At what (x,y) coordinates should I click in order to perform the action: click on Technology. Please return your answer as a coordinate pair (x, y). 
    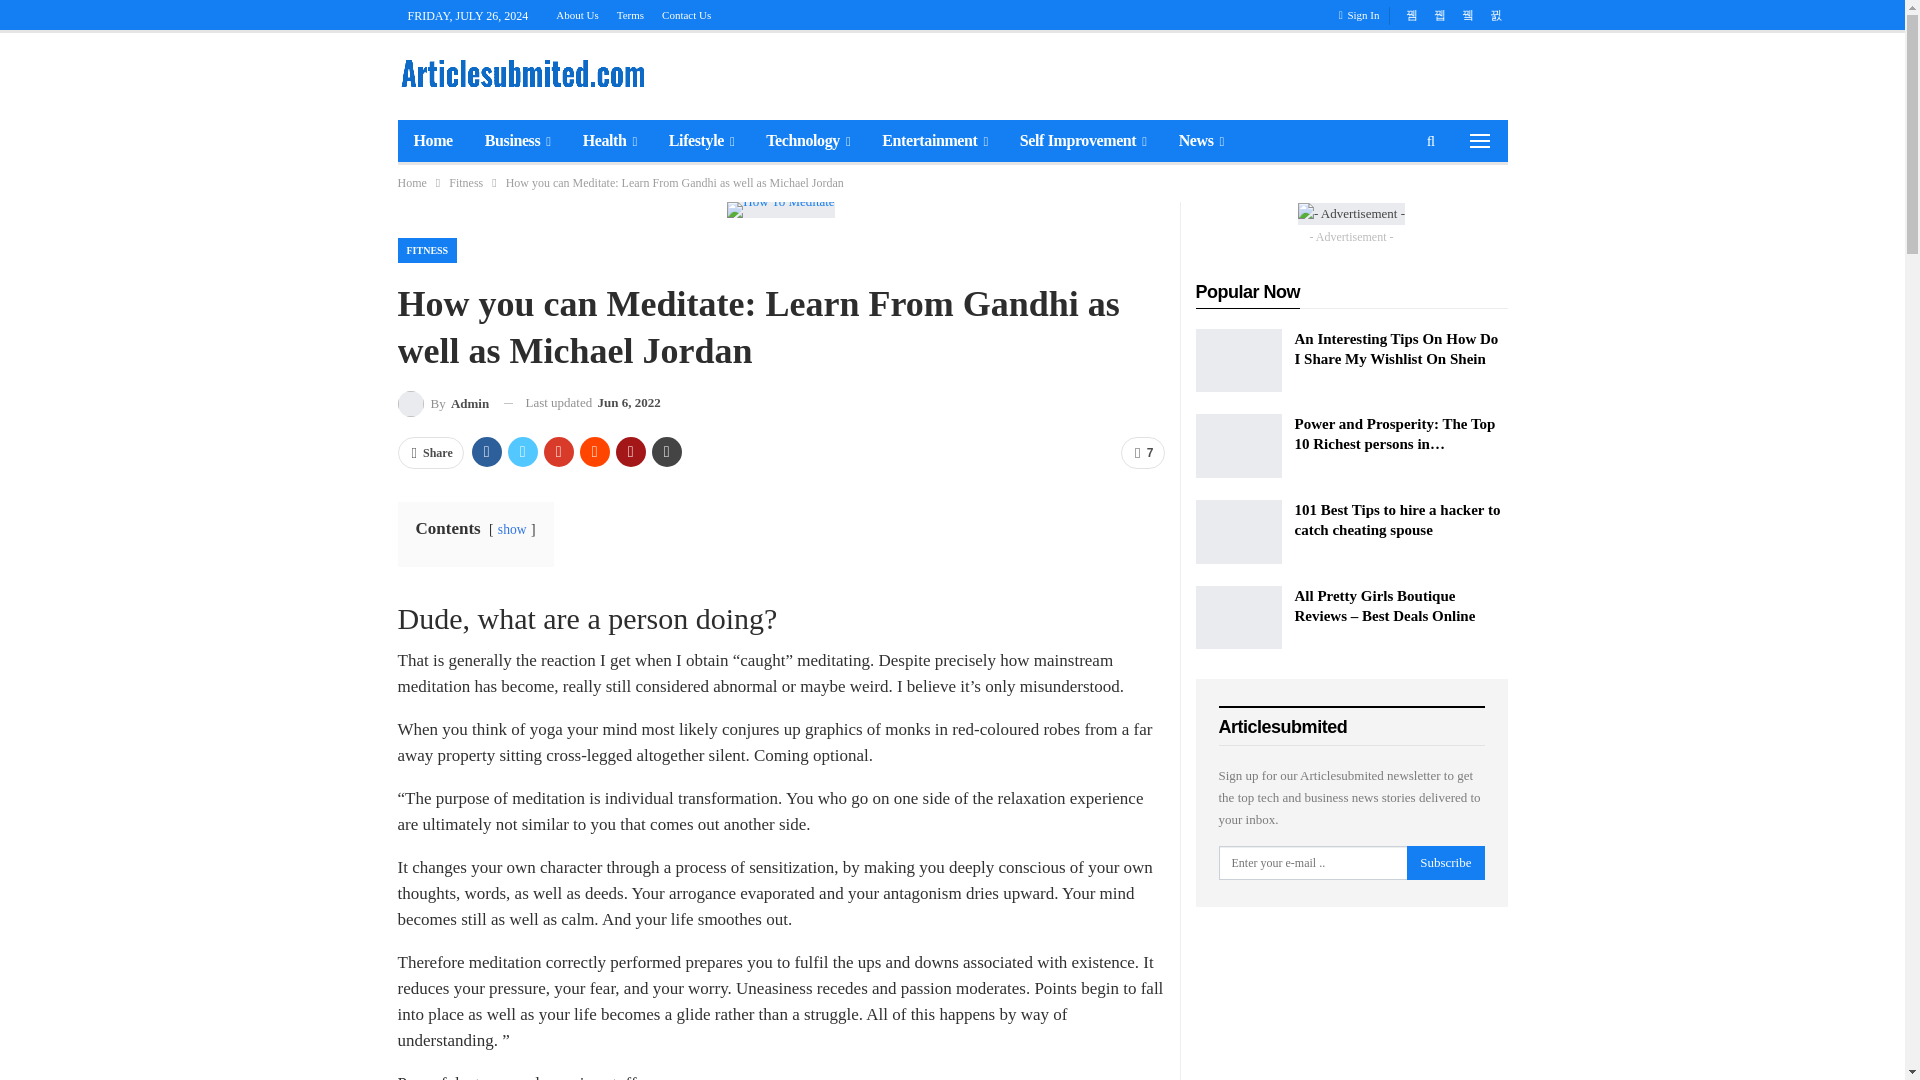
    Looking at the image, I should click on (808, 140).